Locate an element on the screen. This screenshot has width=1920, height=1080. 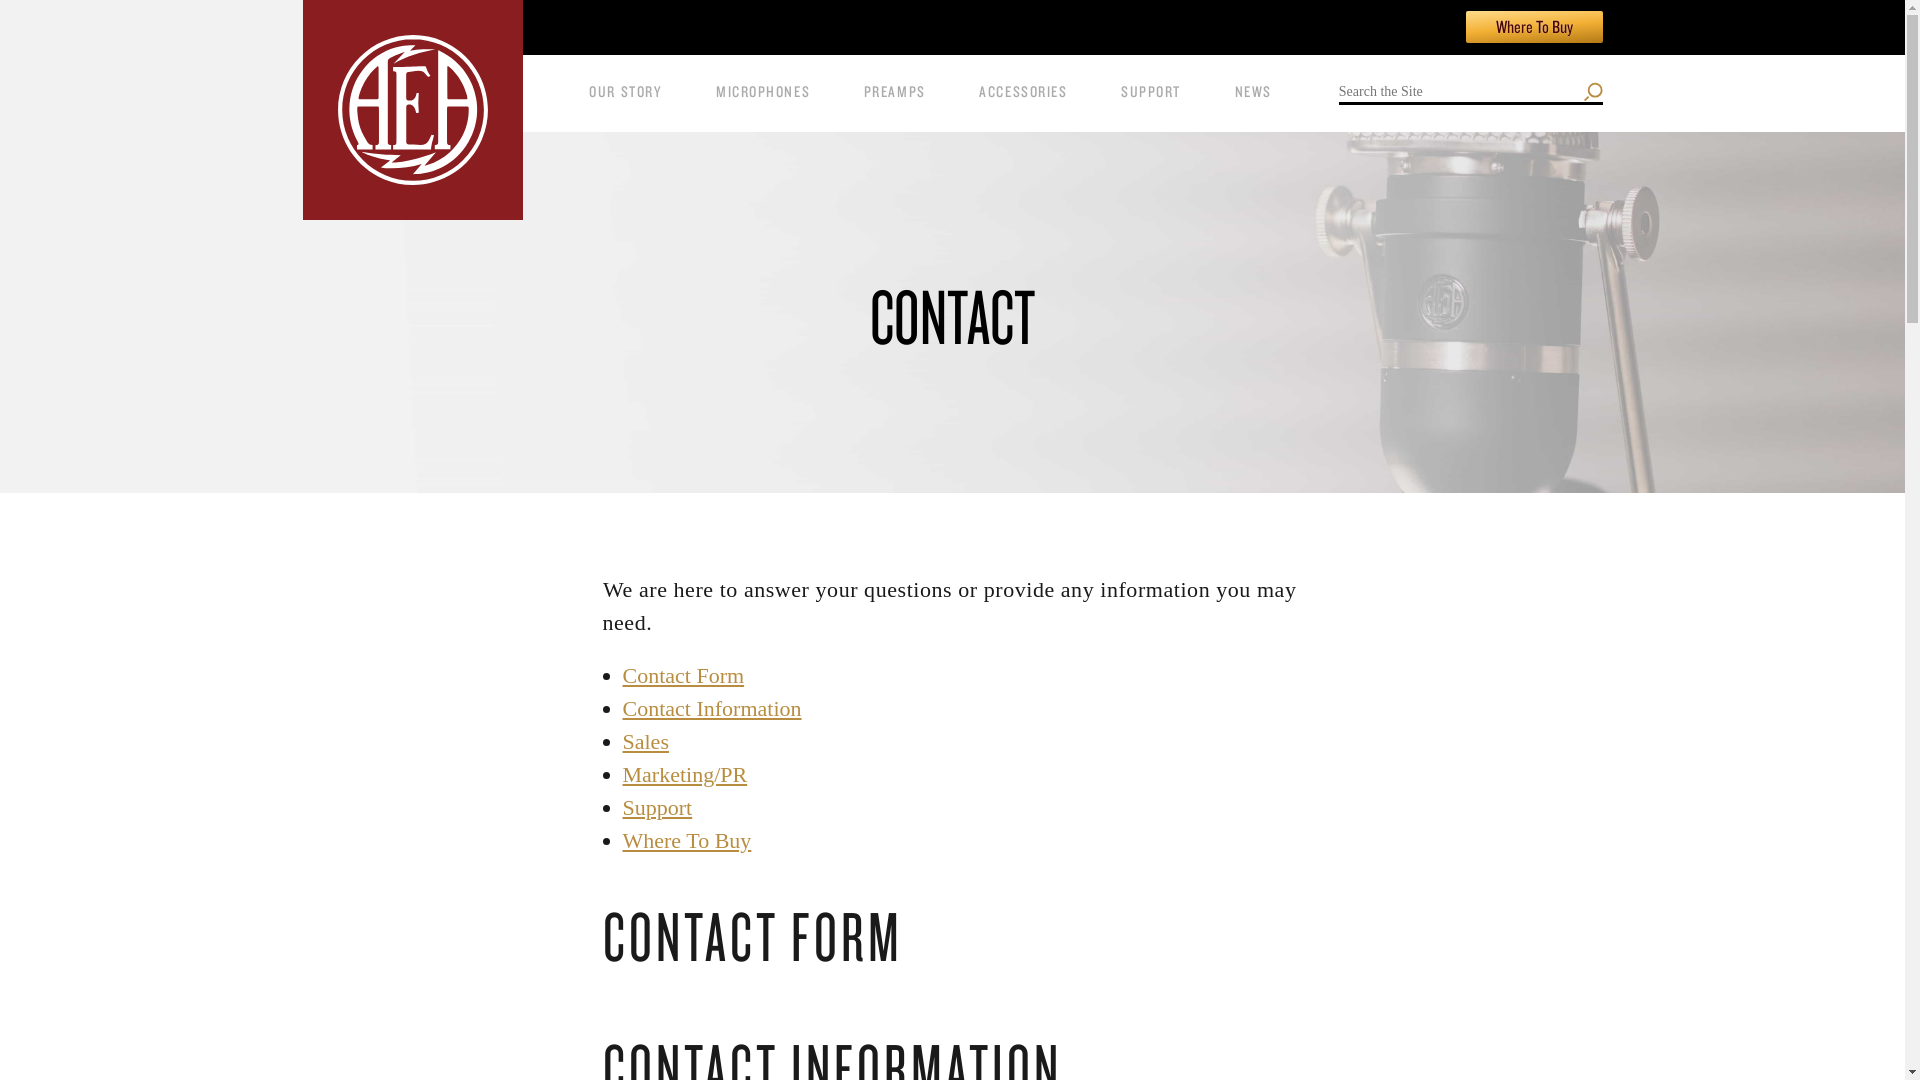
Where To Buy is located at coordinates (1534, 26).